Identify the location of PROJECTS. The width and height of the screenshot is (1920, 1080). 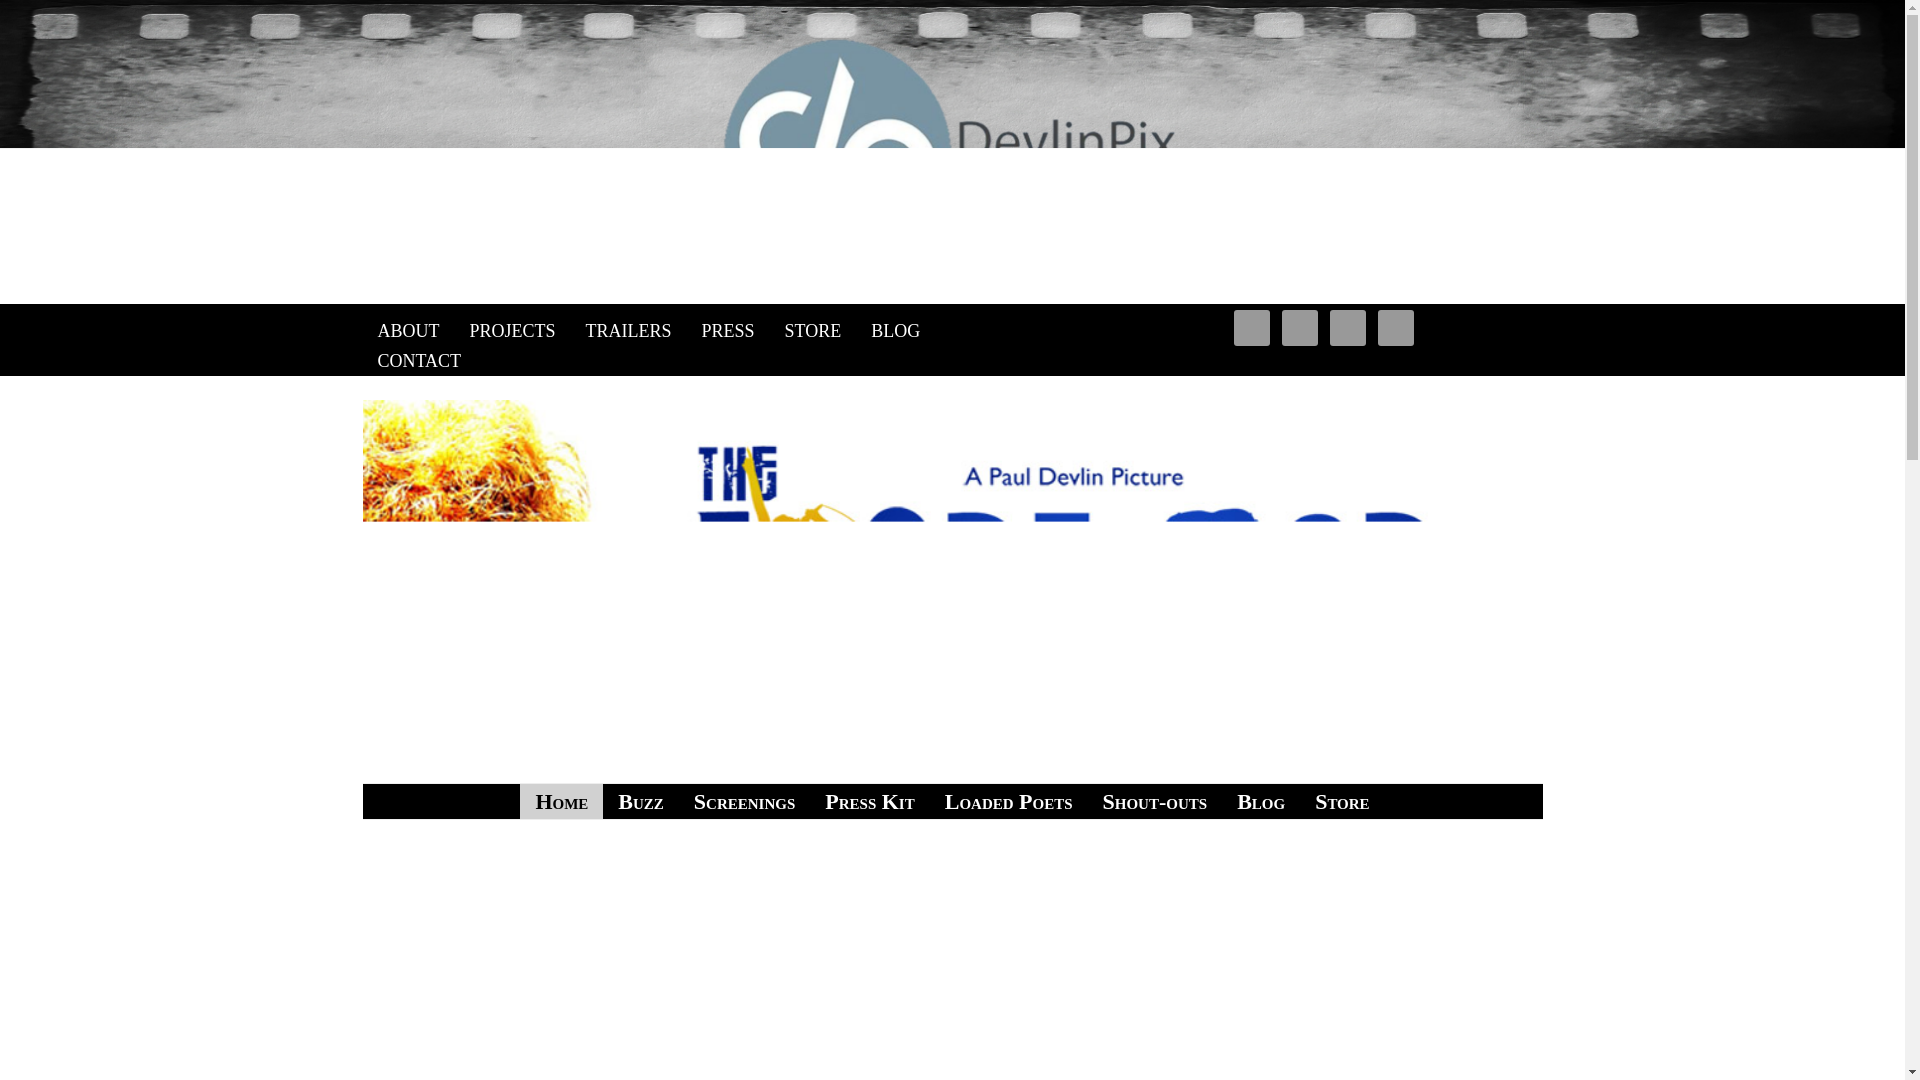
(512, 330).